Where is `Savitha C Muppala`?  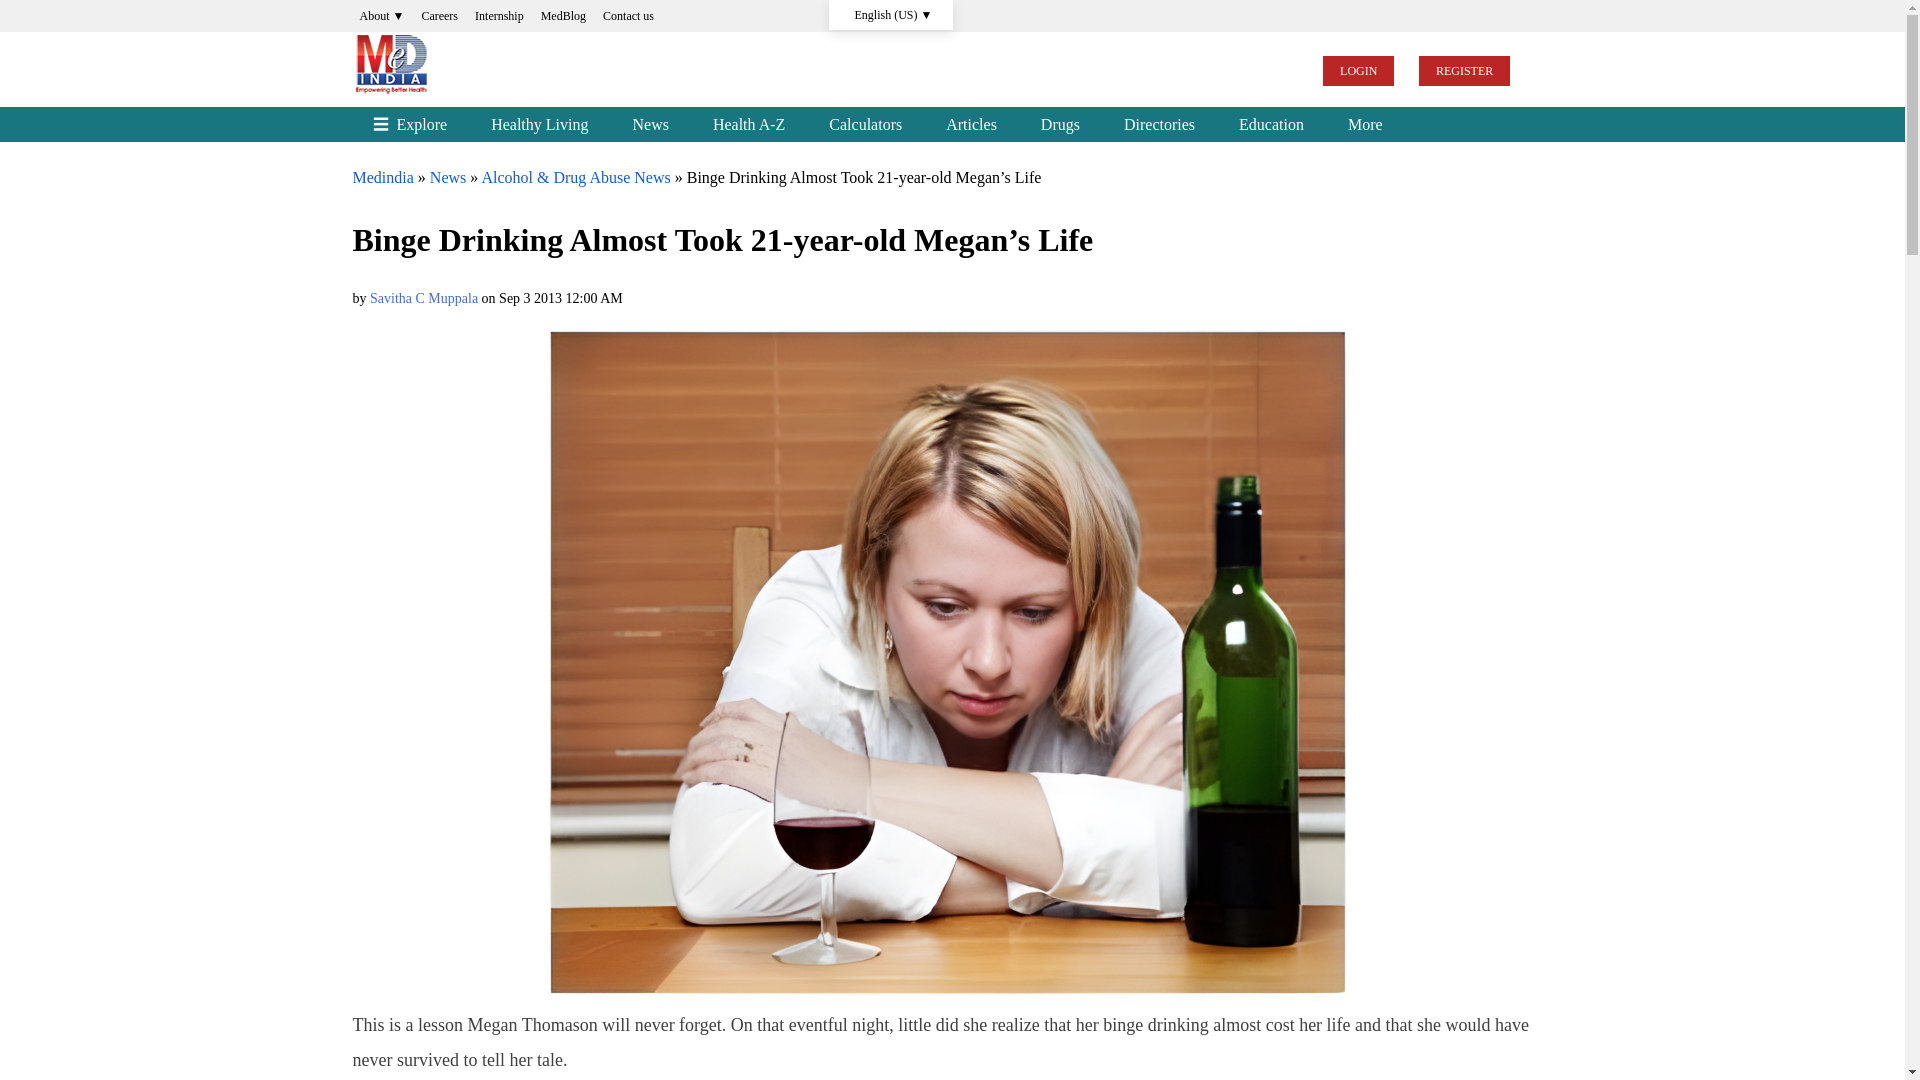
Savitha C Muppala is located at coordinates (424, 298).